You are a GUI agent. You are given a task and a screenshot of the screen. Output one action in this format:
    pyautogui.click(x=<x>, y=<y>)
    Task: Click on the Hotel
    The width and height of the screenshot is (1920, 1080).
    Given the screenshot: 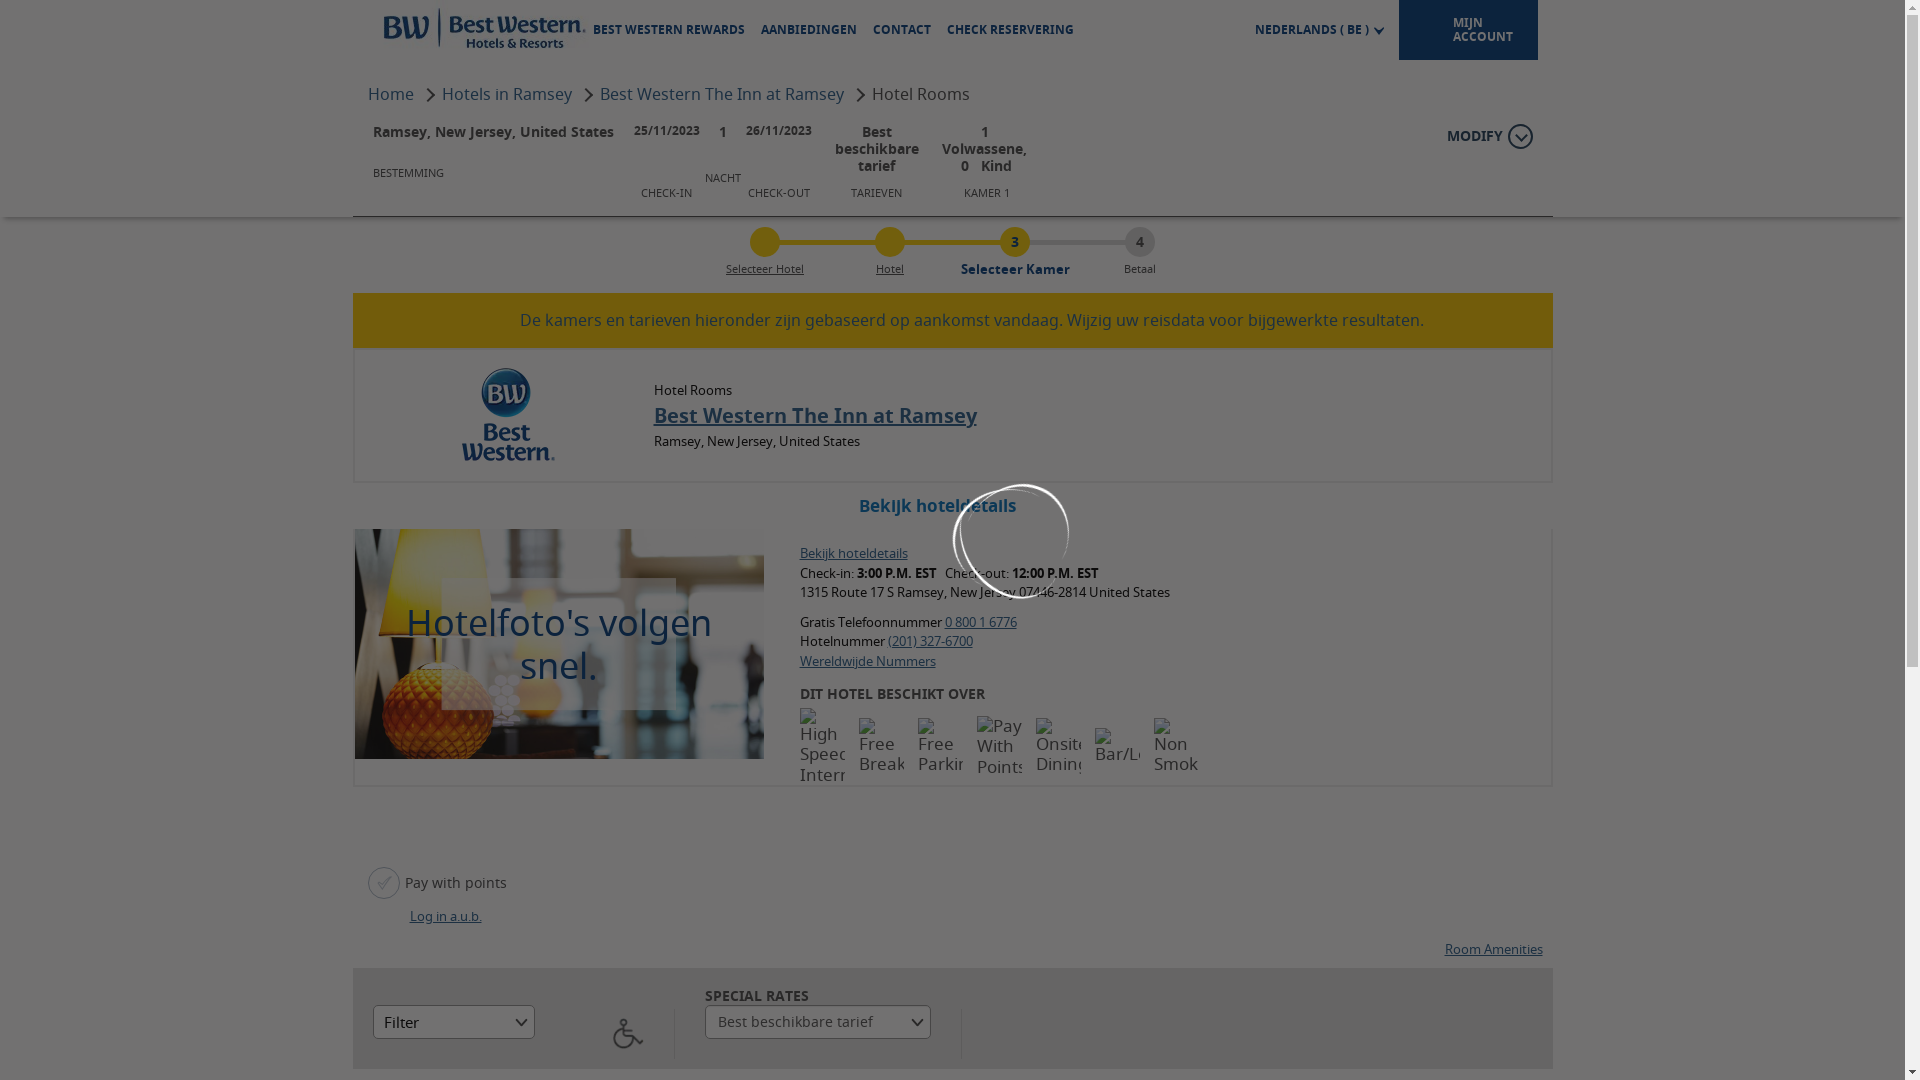 What is the action you would take?
    pyautogui.click(x=890, y=268)
    